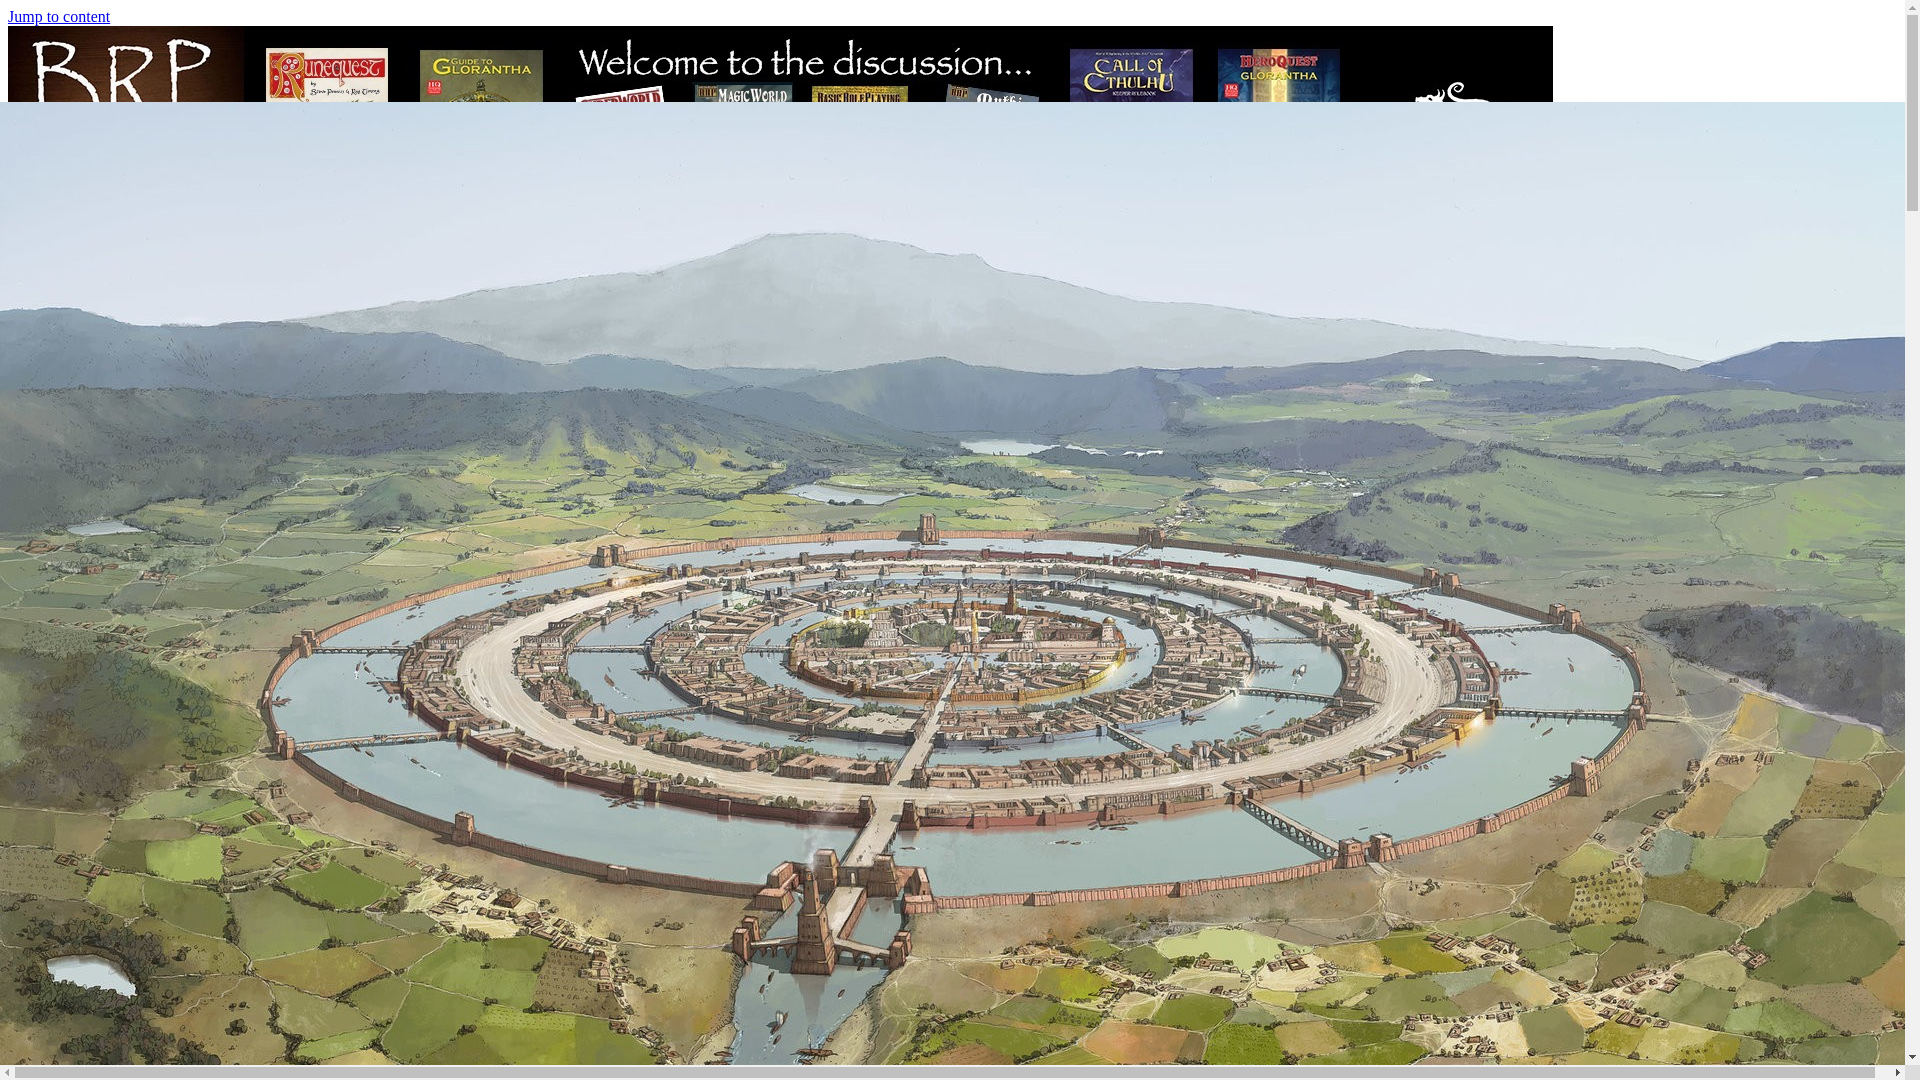  What do you see at coordinates (112, 912) in the screenshot?
I see `Browse` at bounding box center [112, 912].